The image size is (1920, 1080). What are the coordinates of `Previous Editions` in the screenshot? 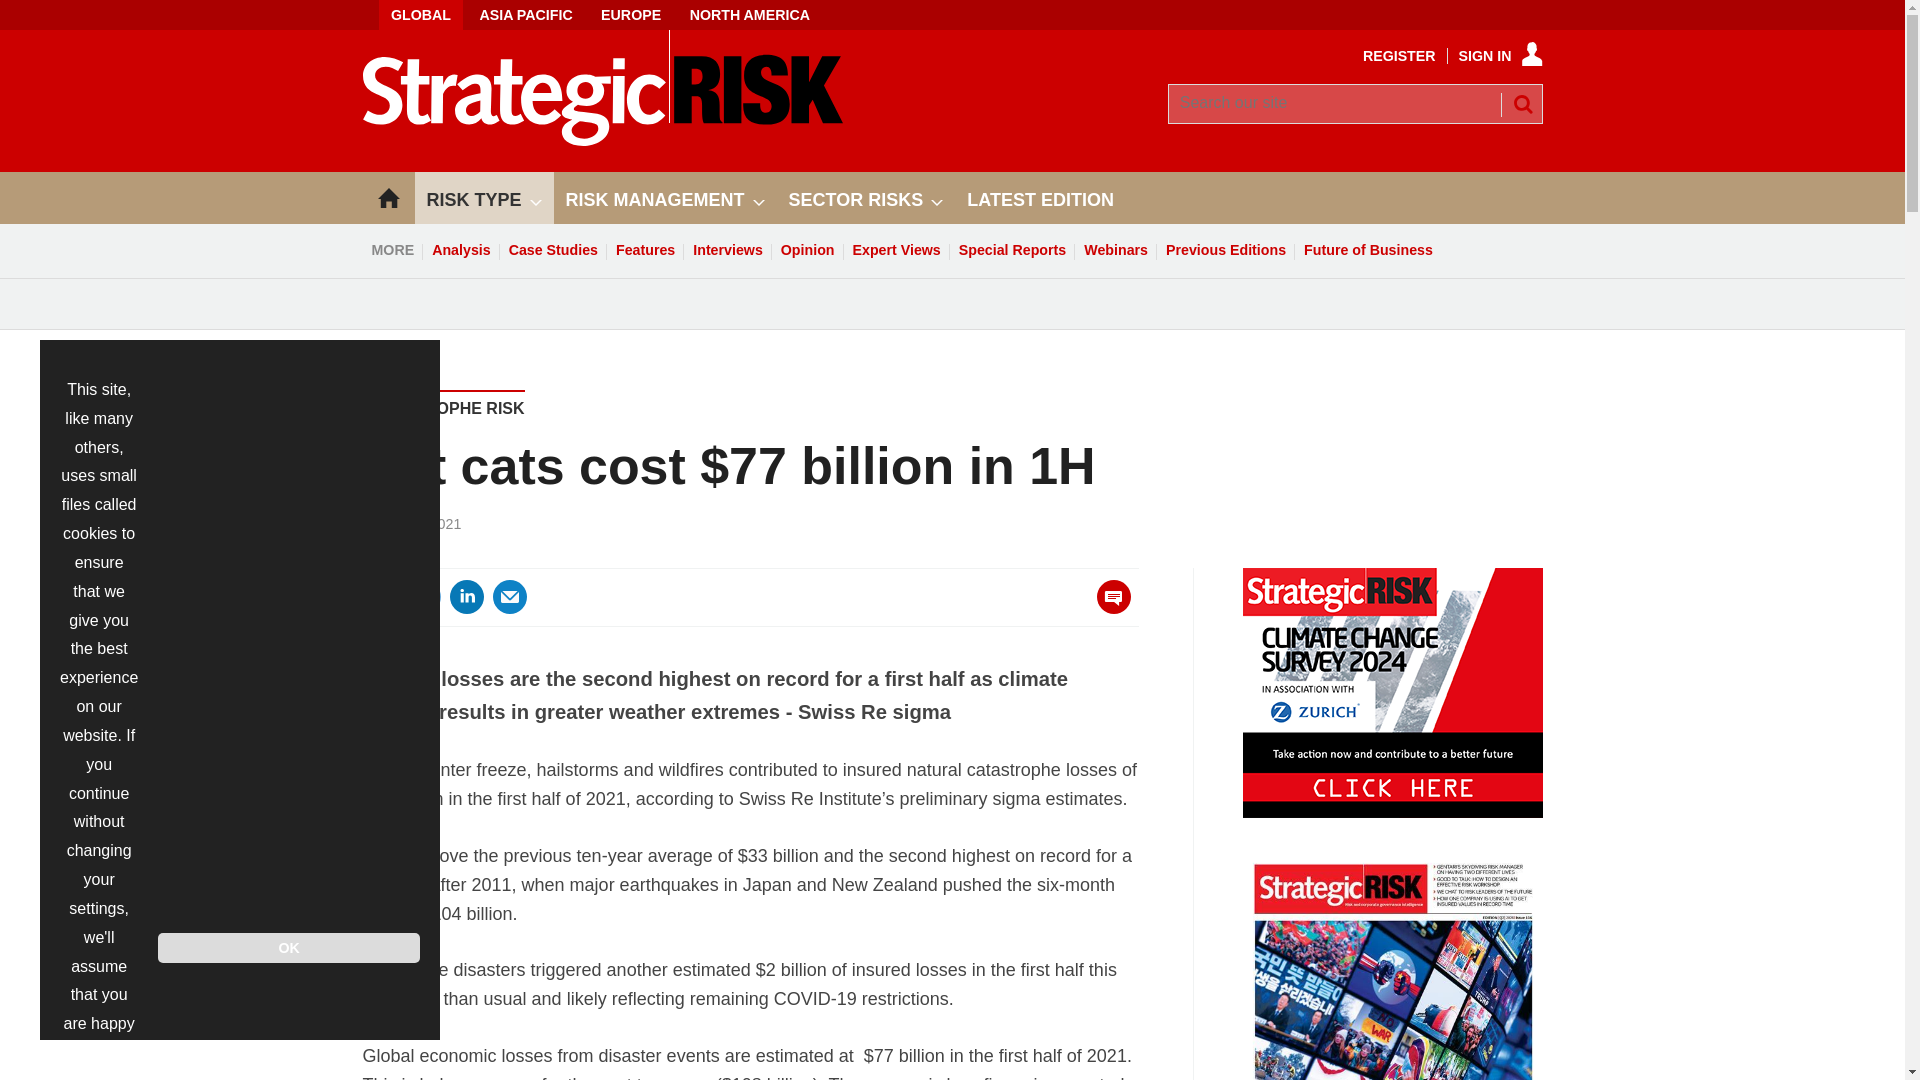 It's located at (1226, 250).